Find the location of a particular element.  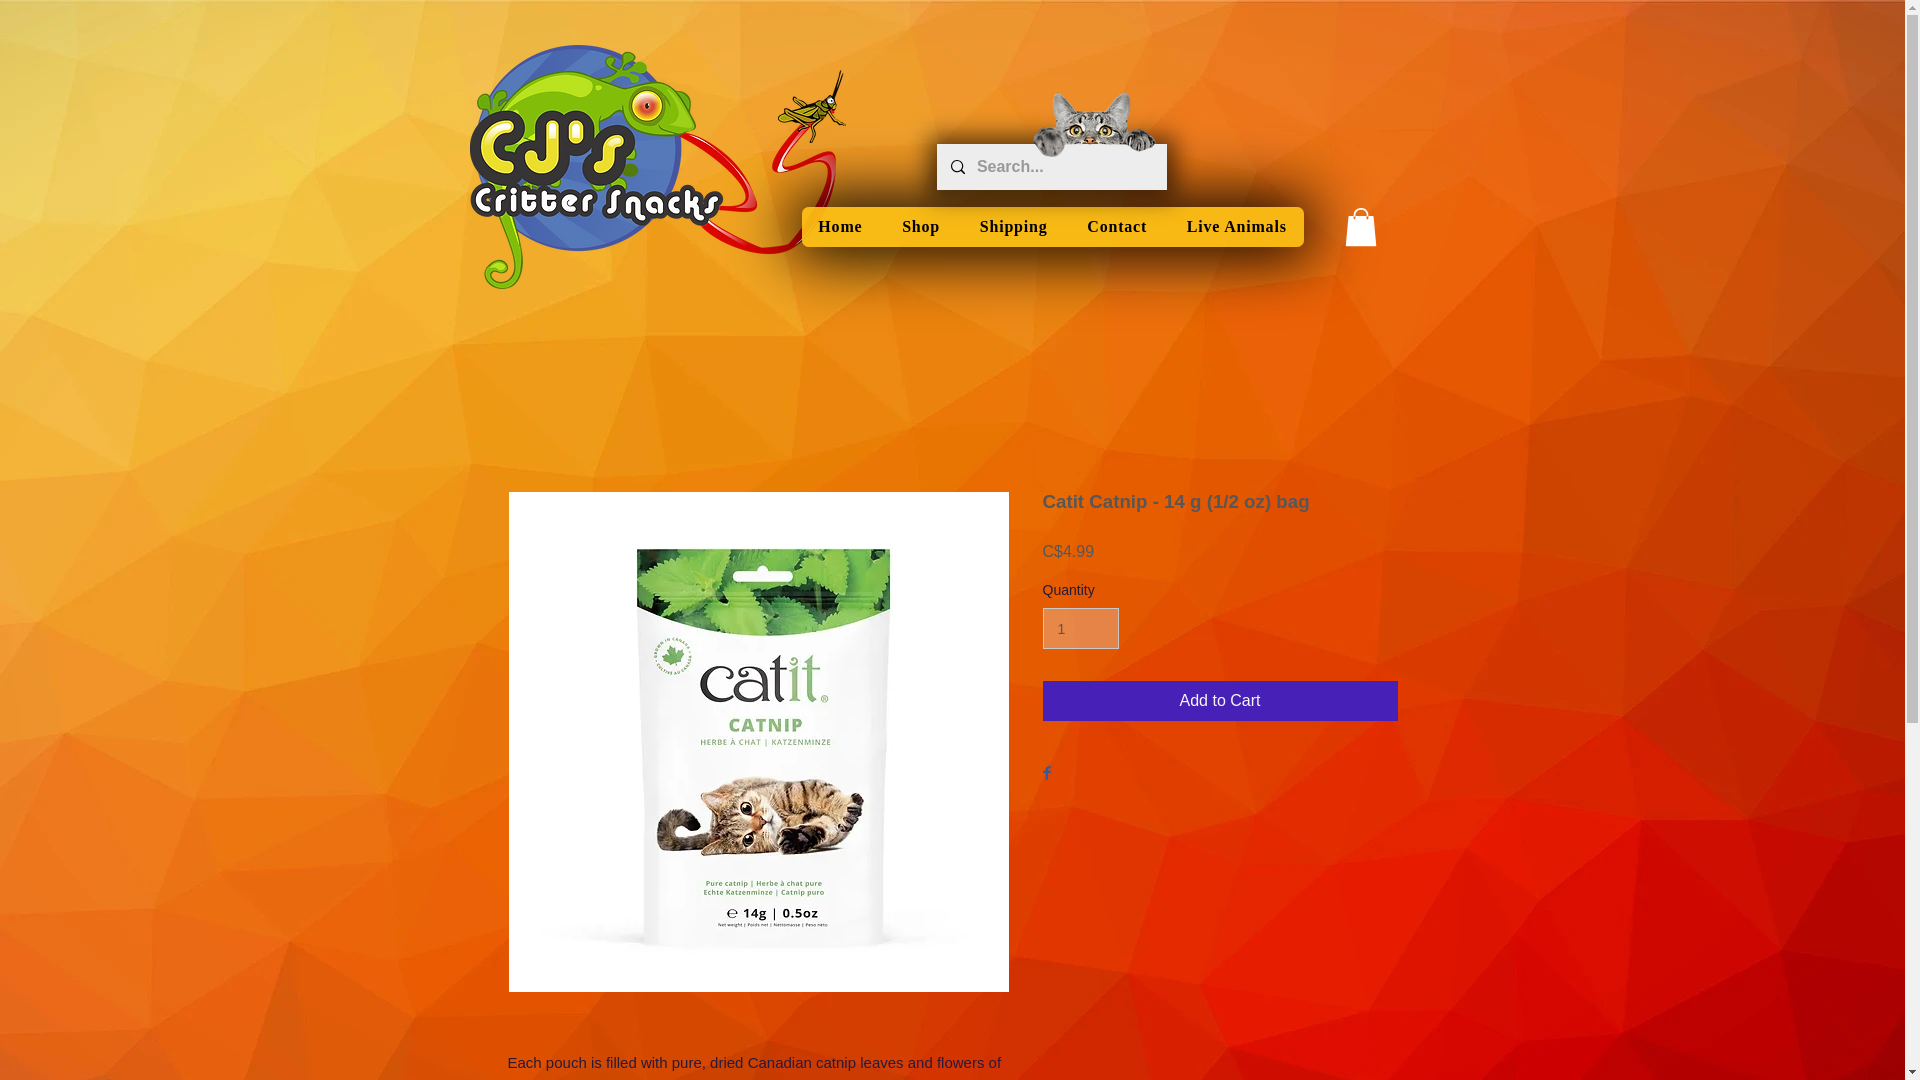

Cjs Critters Snacks logo.png is located at coordinates (657, 167).